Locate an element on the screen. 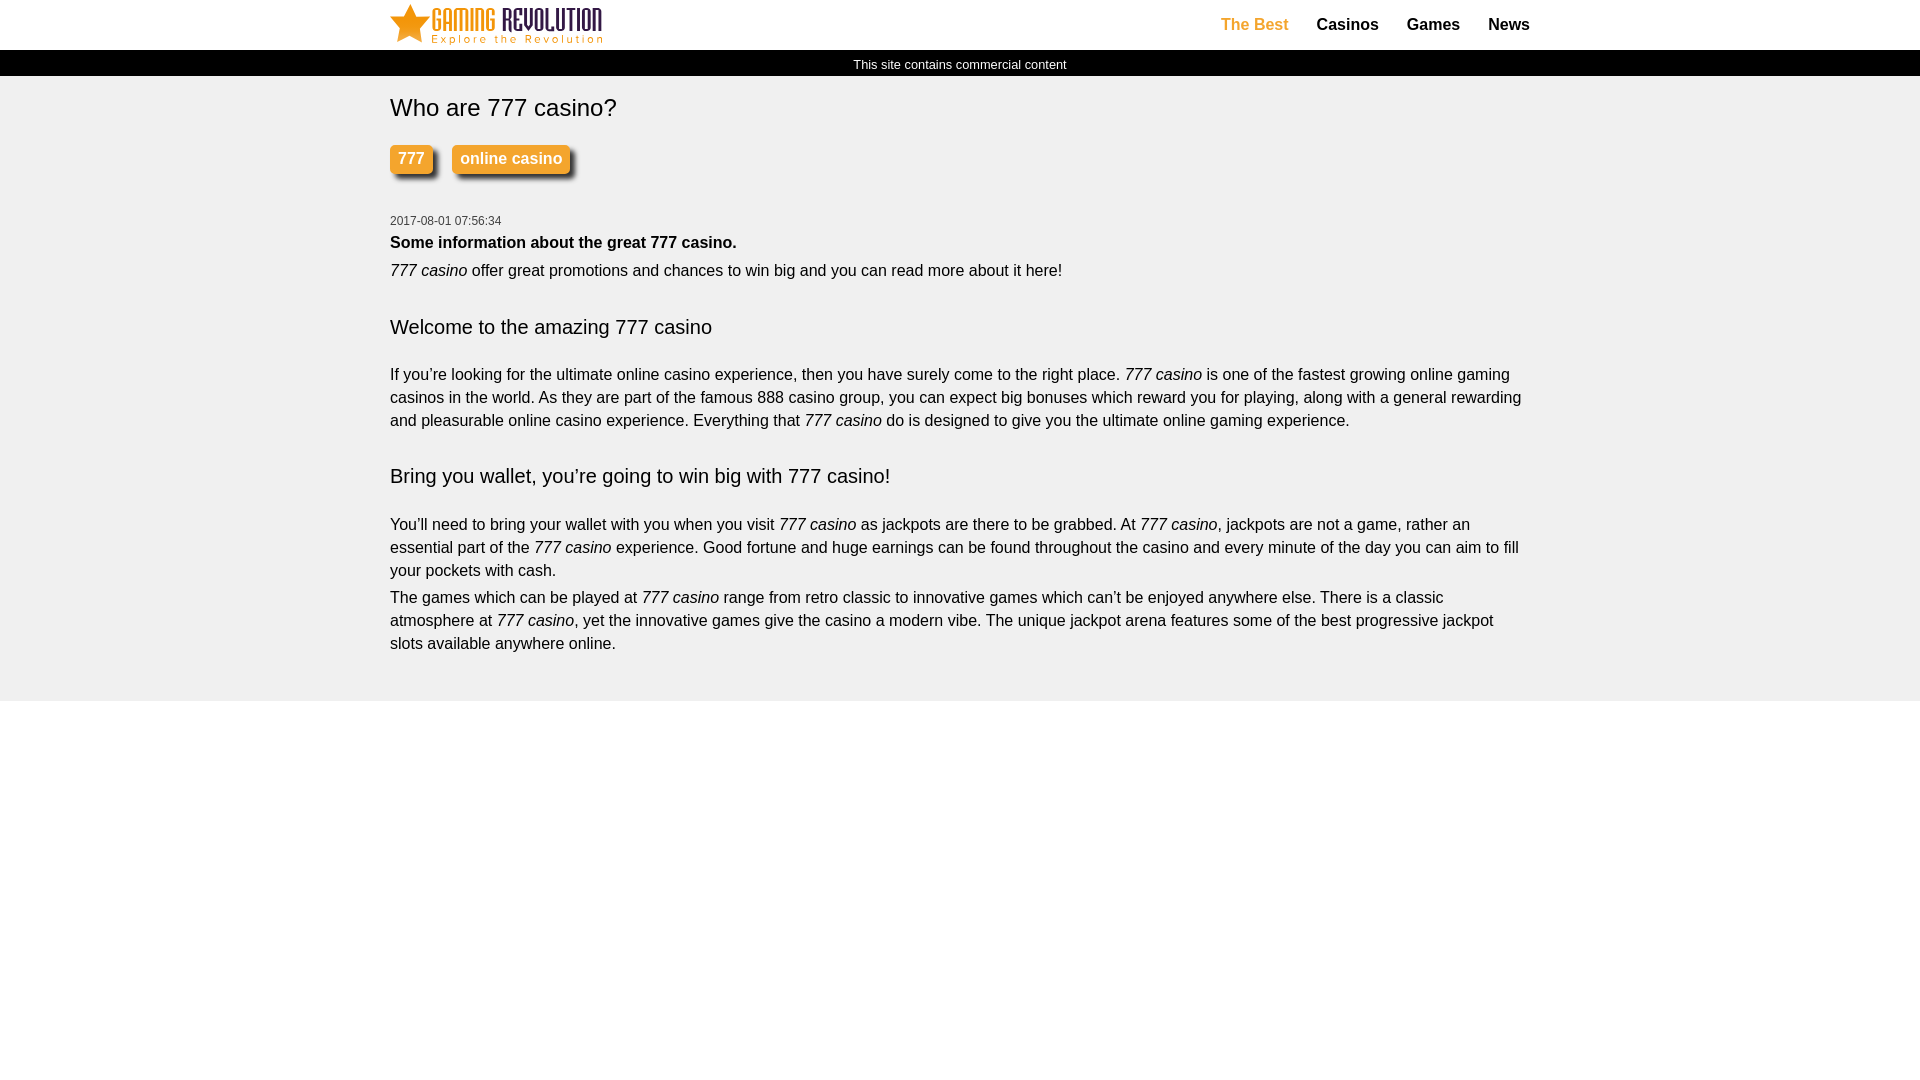  online casino is located at coordinates (510, 158).